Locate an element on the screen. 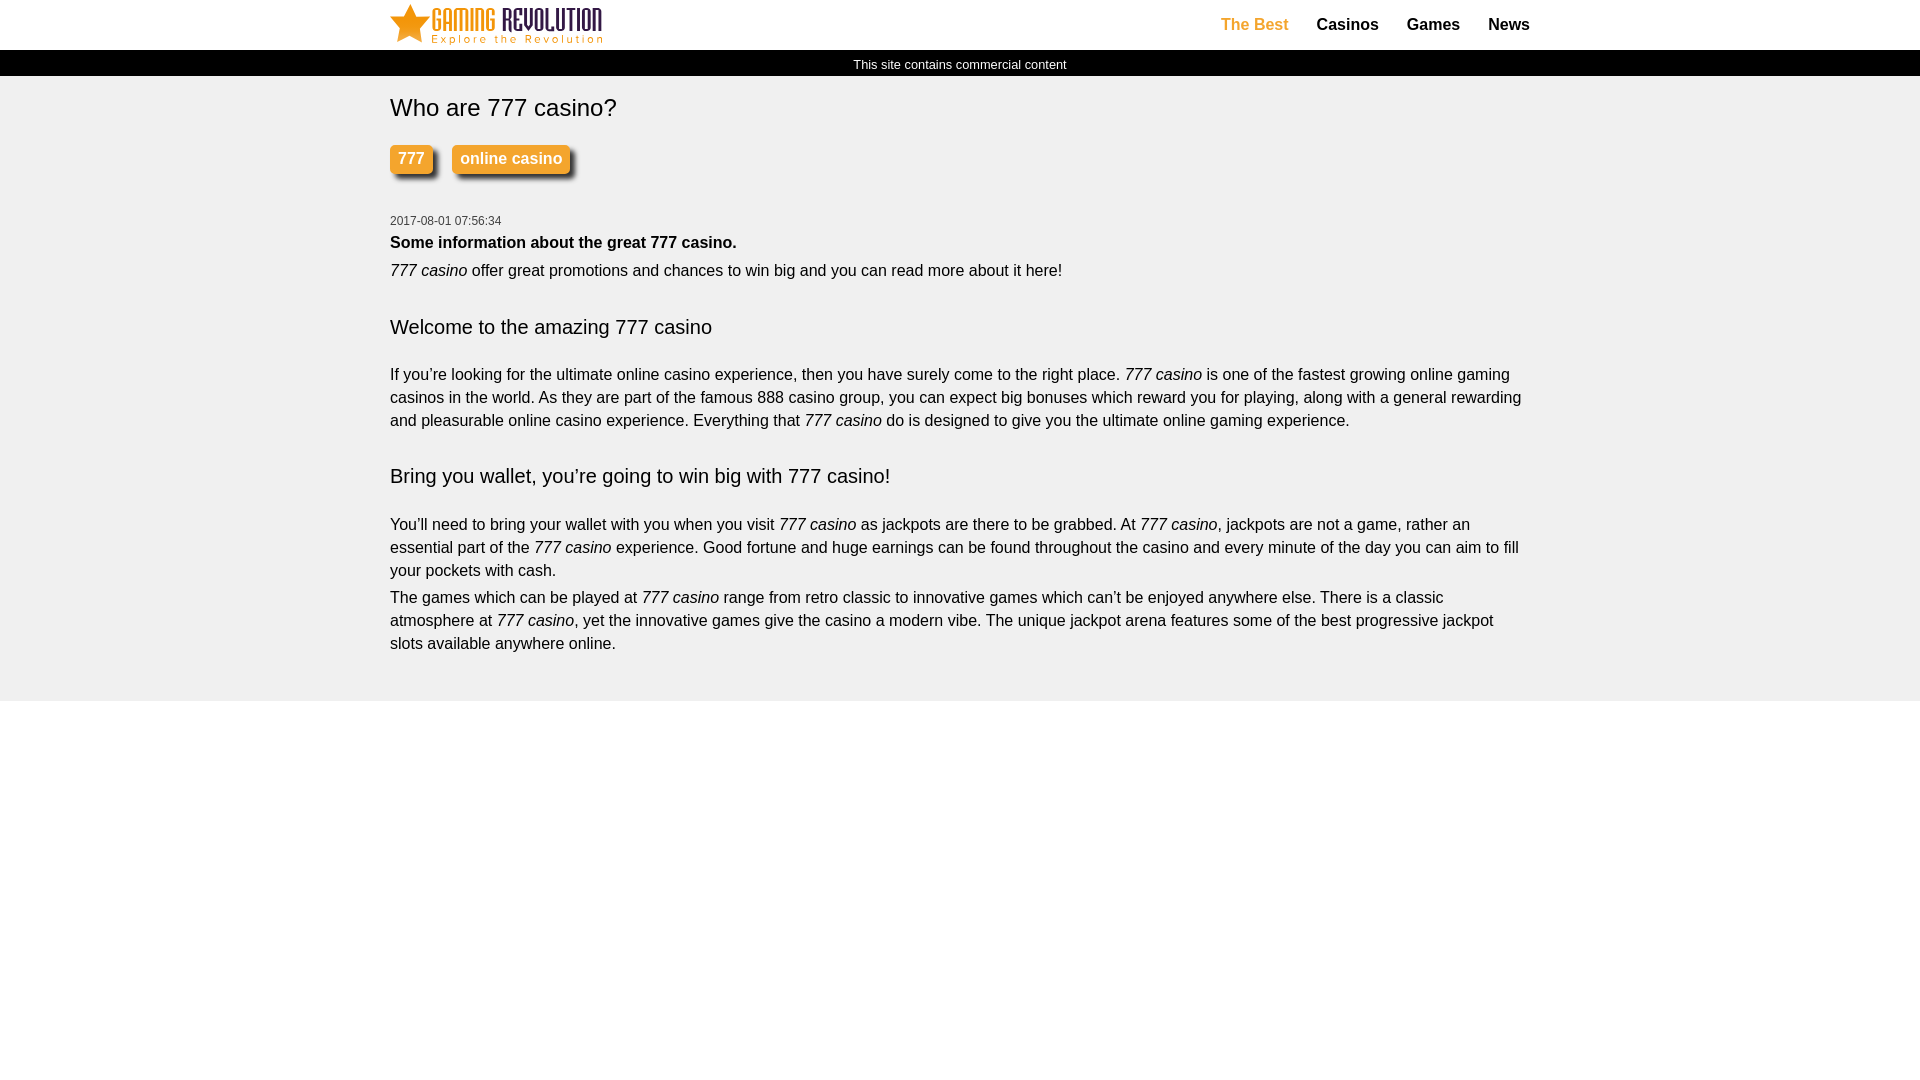  online casino is located at coordinates (510, 158).